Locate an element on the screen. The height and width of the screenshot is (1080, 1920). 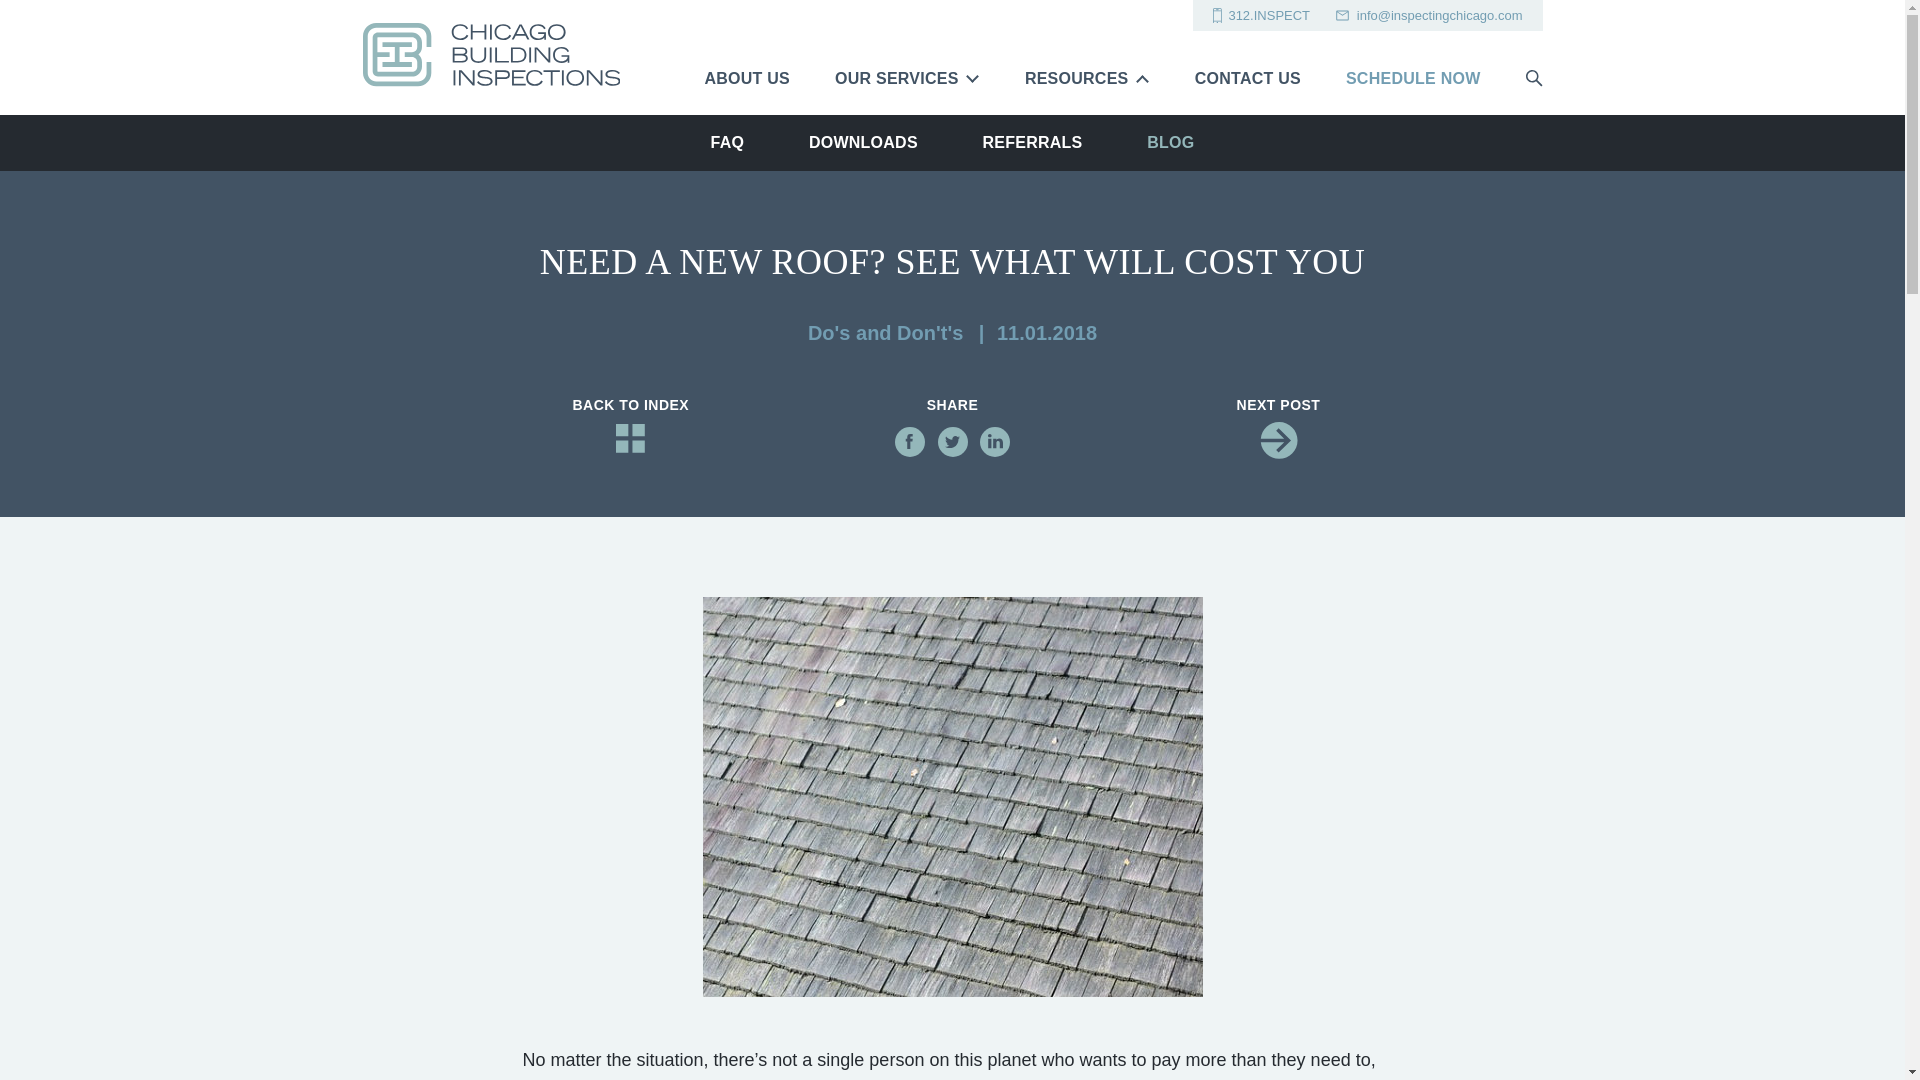
DOWNLOADS is located at coordinates (862, 143).